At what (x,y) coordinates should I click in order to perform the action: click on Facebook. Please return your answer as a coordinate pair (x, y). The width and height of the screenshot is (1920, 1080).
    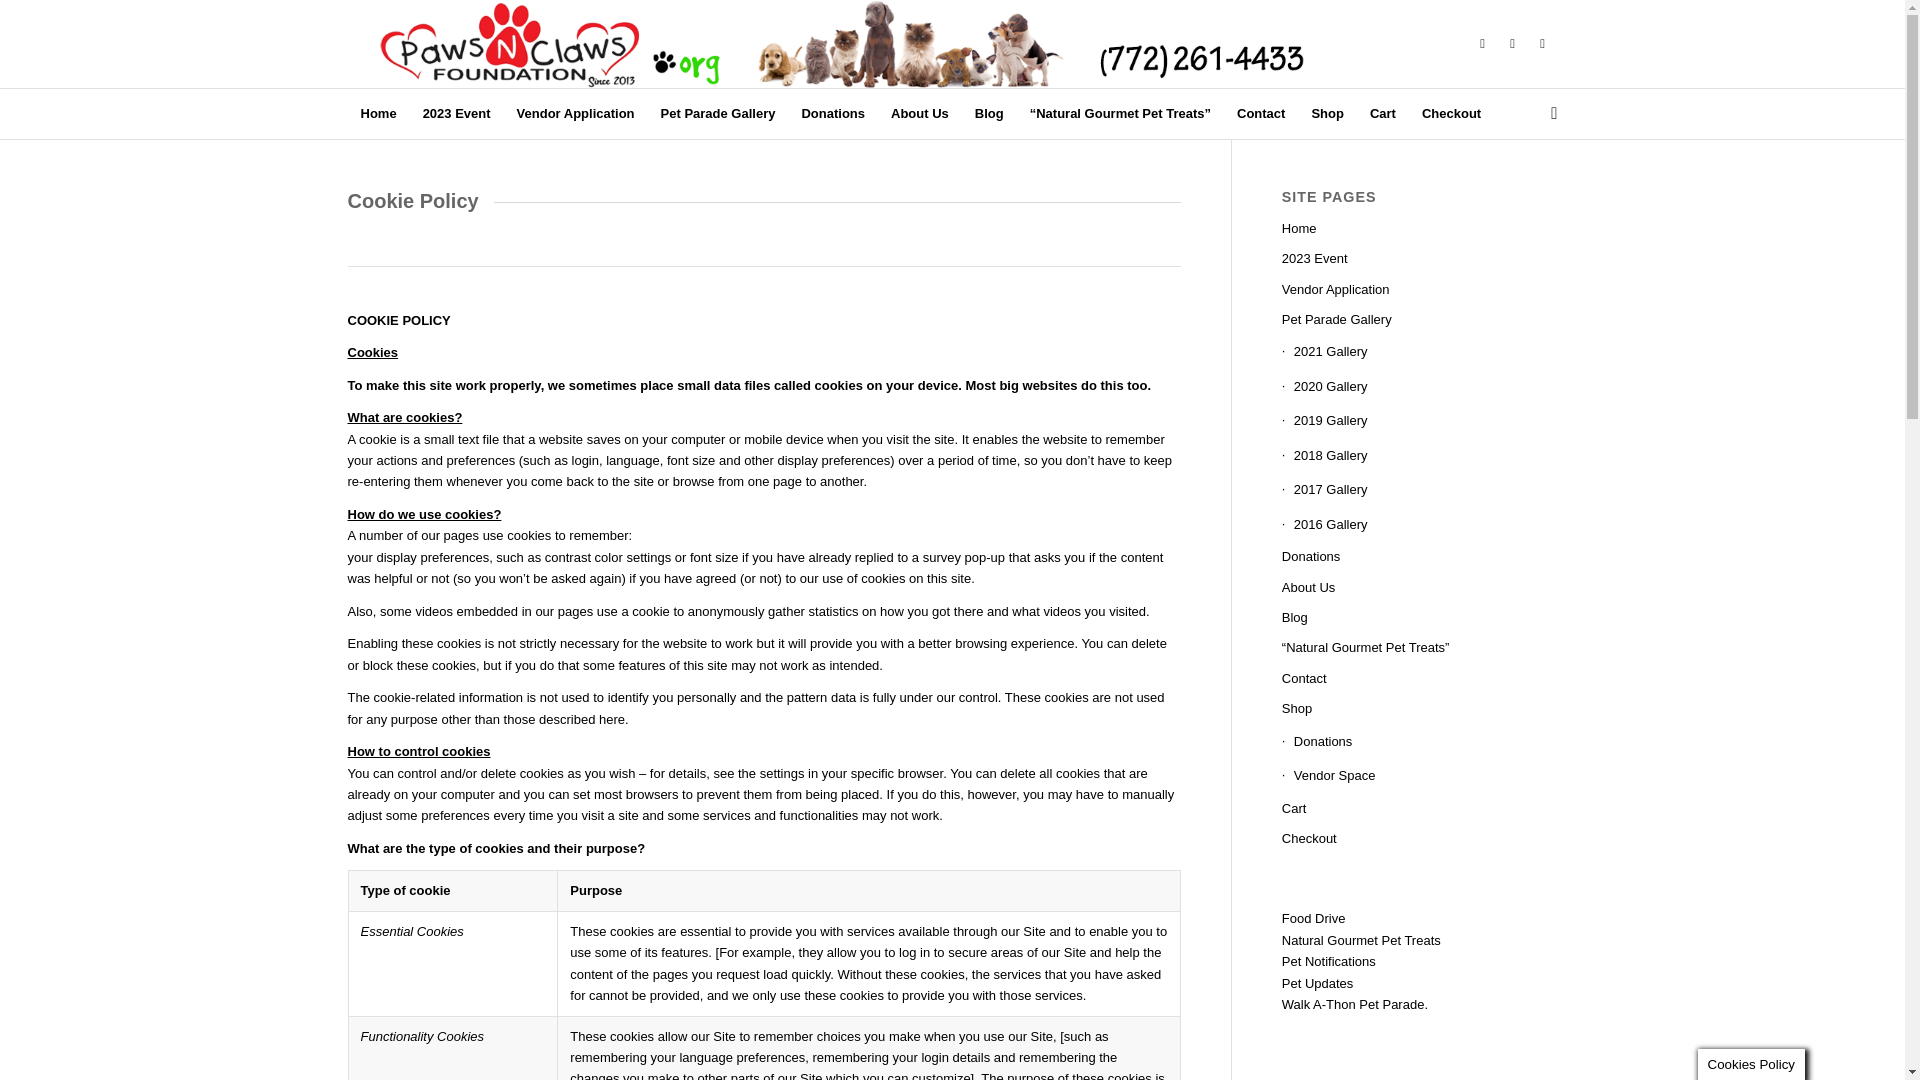
    Looking at the image, I should click on (1482, 44).